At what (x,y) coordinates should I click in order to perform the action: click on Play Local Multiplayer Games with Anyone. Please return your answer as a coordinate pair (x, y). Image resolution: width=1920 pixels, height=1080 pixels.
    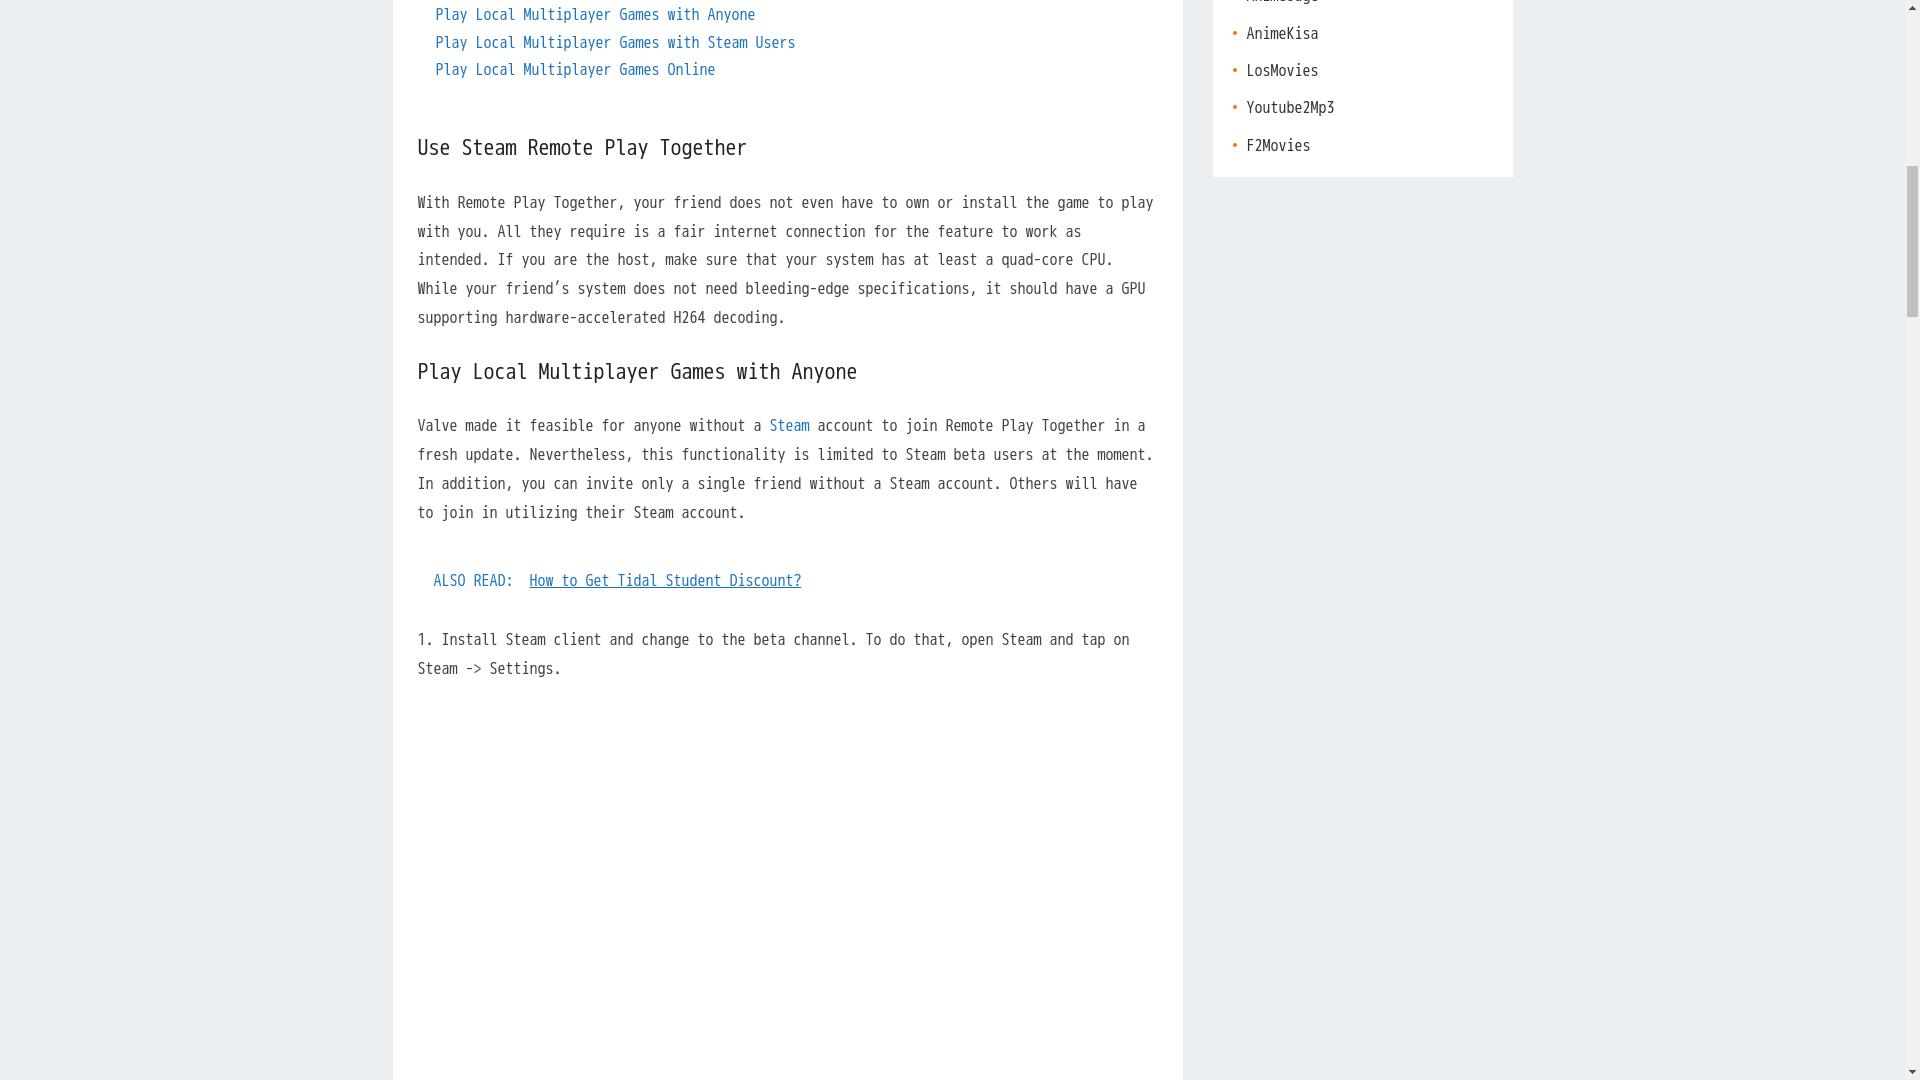
    Looking at the image, I should click on (596, 14).